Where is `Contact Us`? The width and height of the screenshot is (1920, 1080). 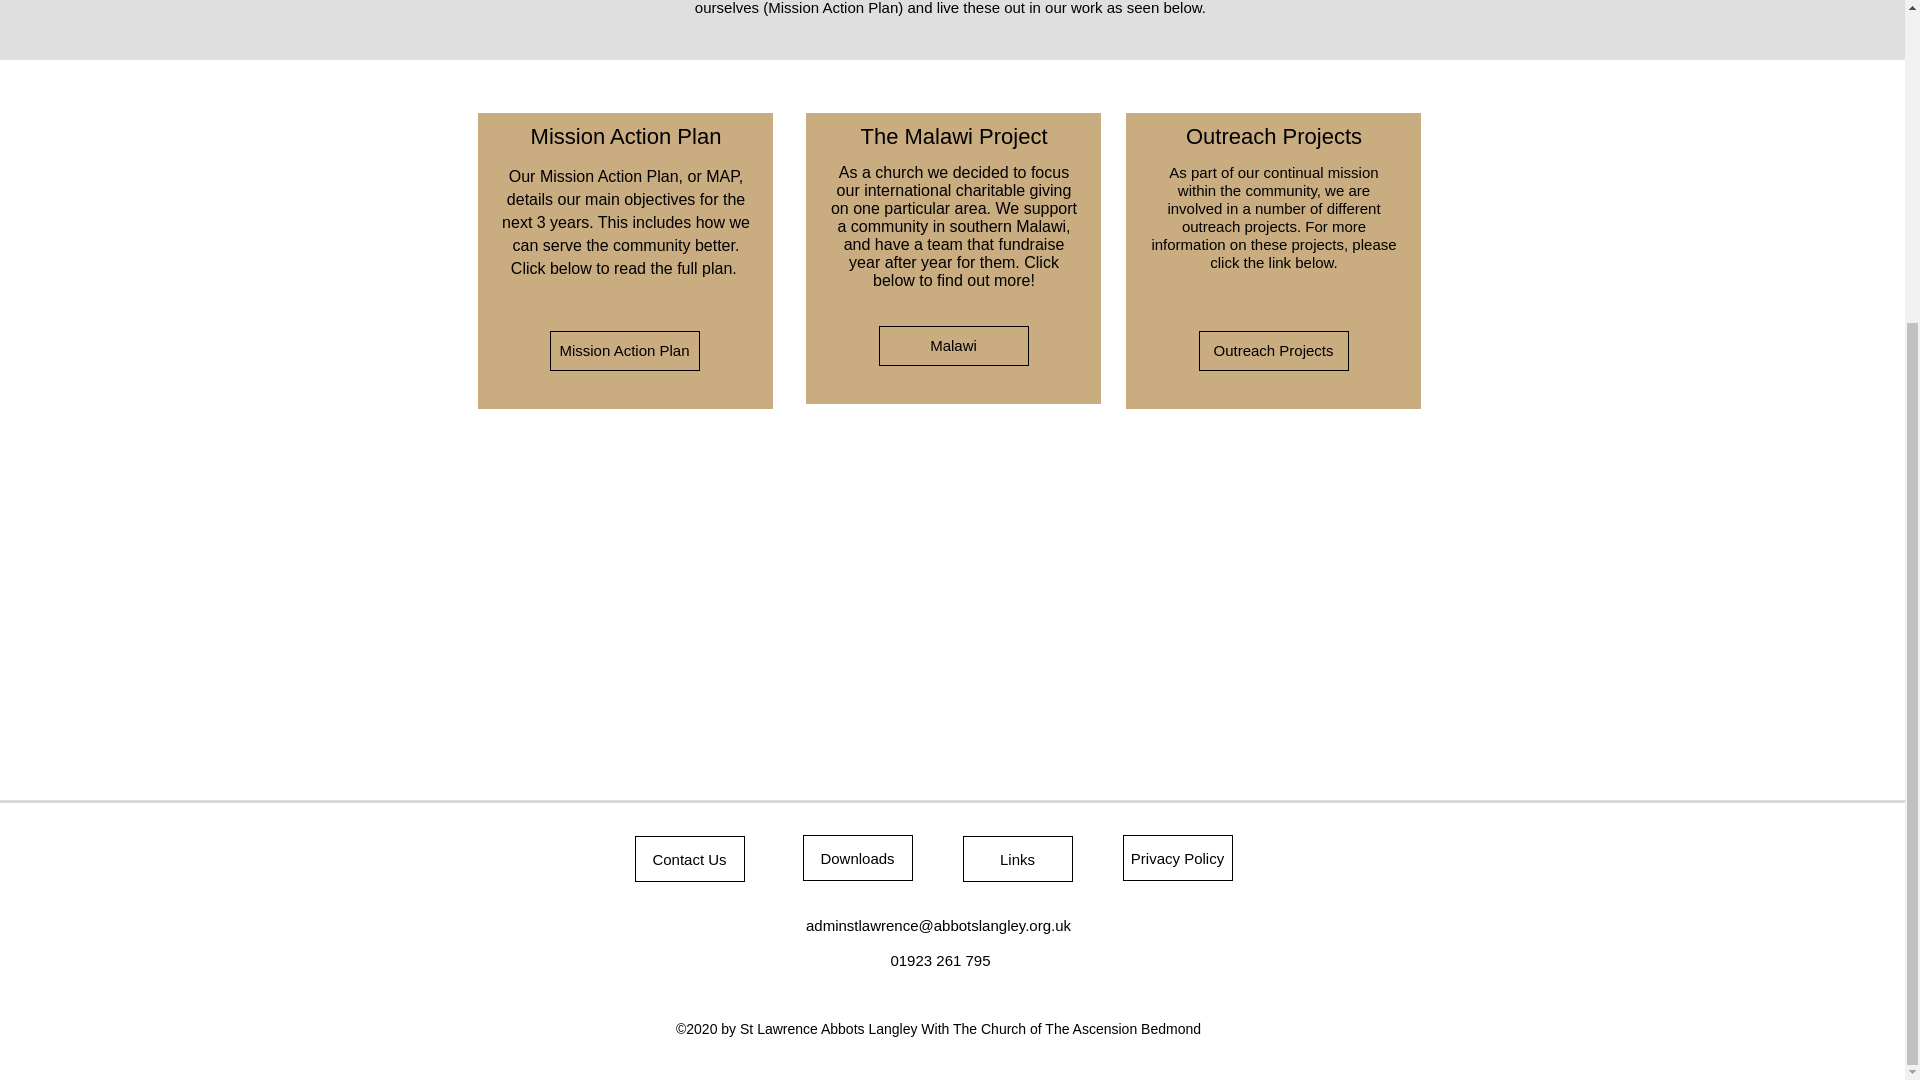 Contact Us is located at coordinates (688, 858).